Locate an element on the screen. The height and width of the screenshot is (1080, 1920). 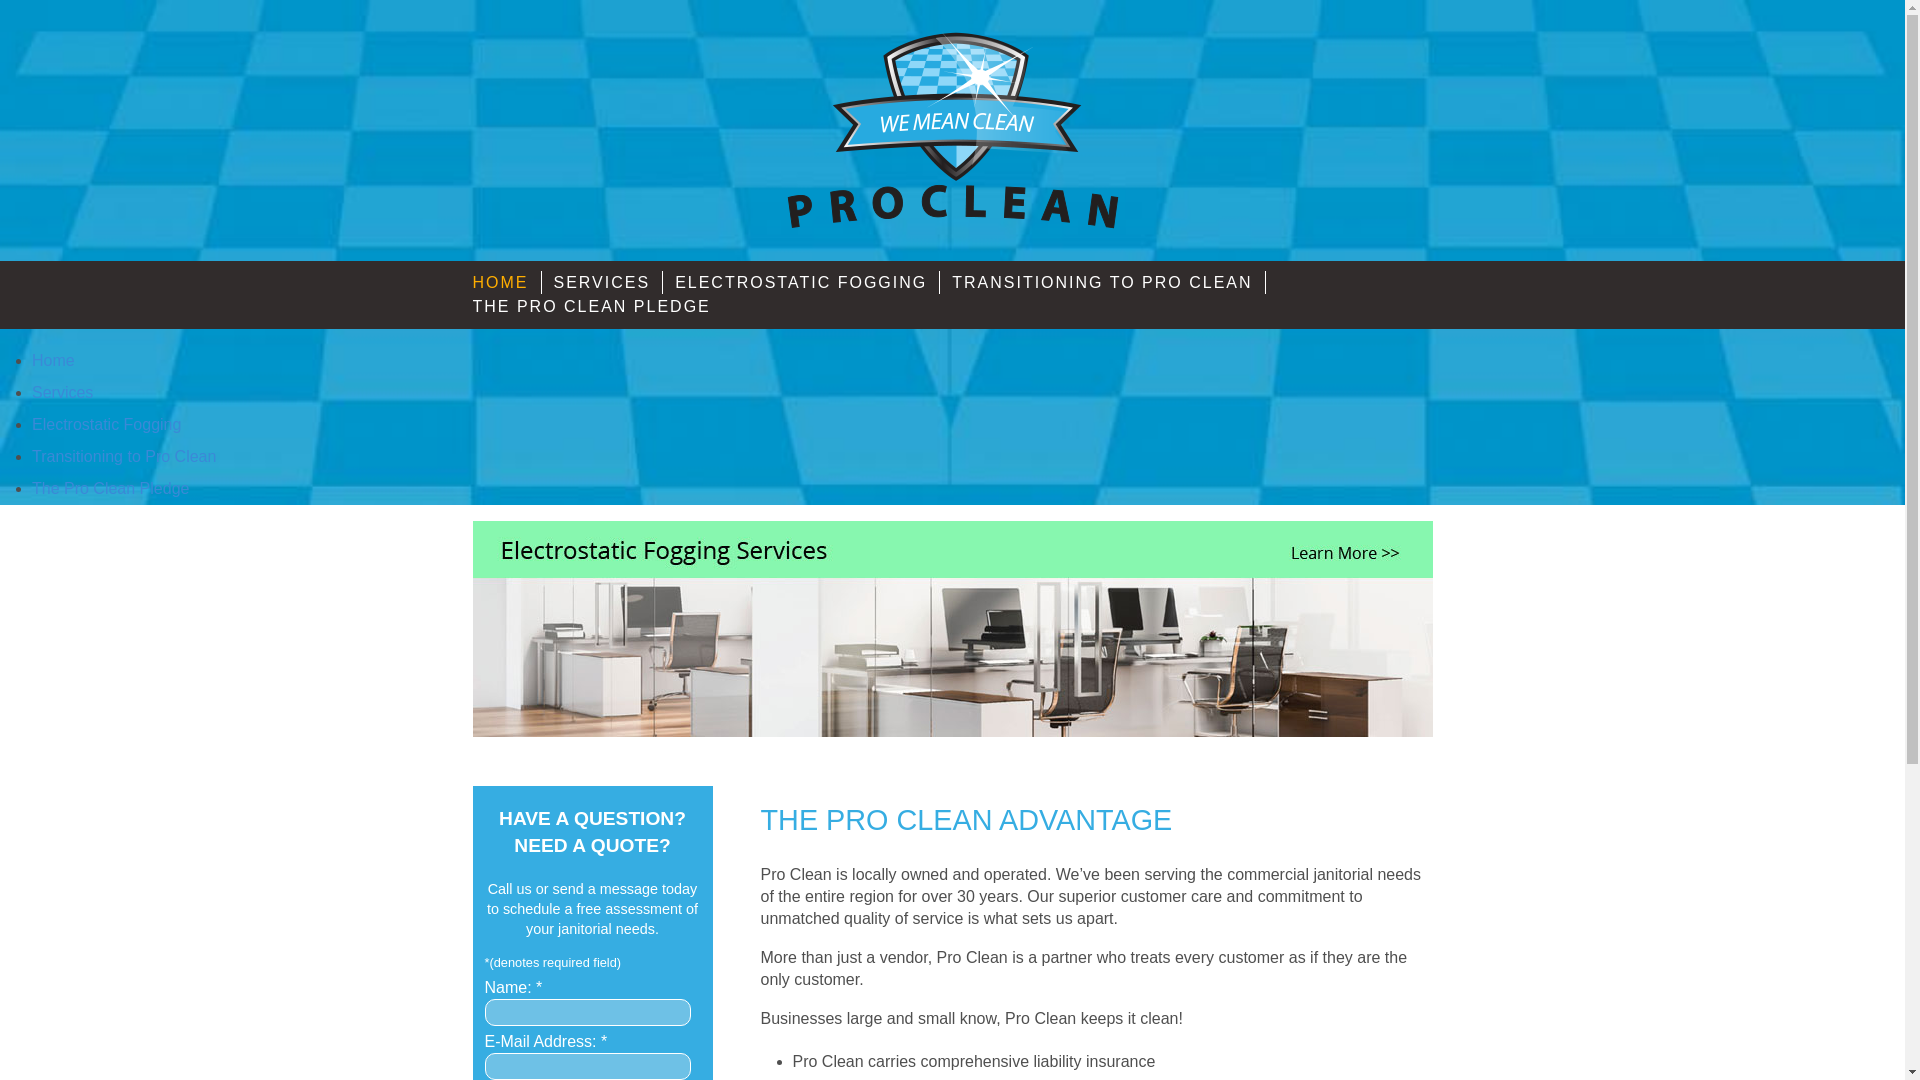
Services is located at coordinates (62, 392).